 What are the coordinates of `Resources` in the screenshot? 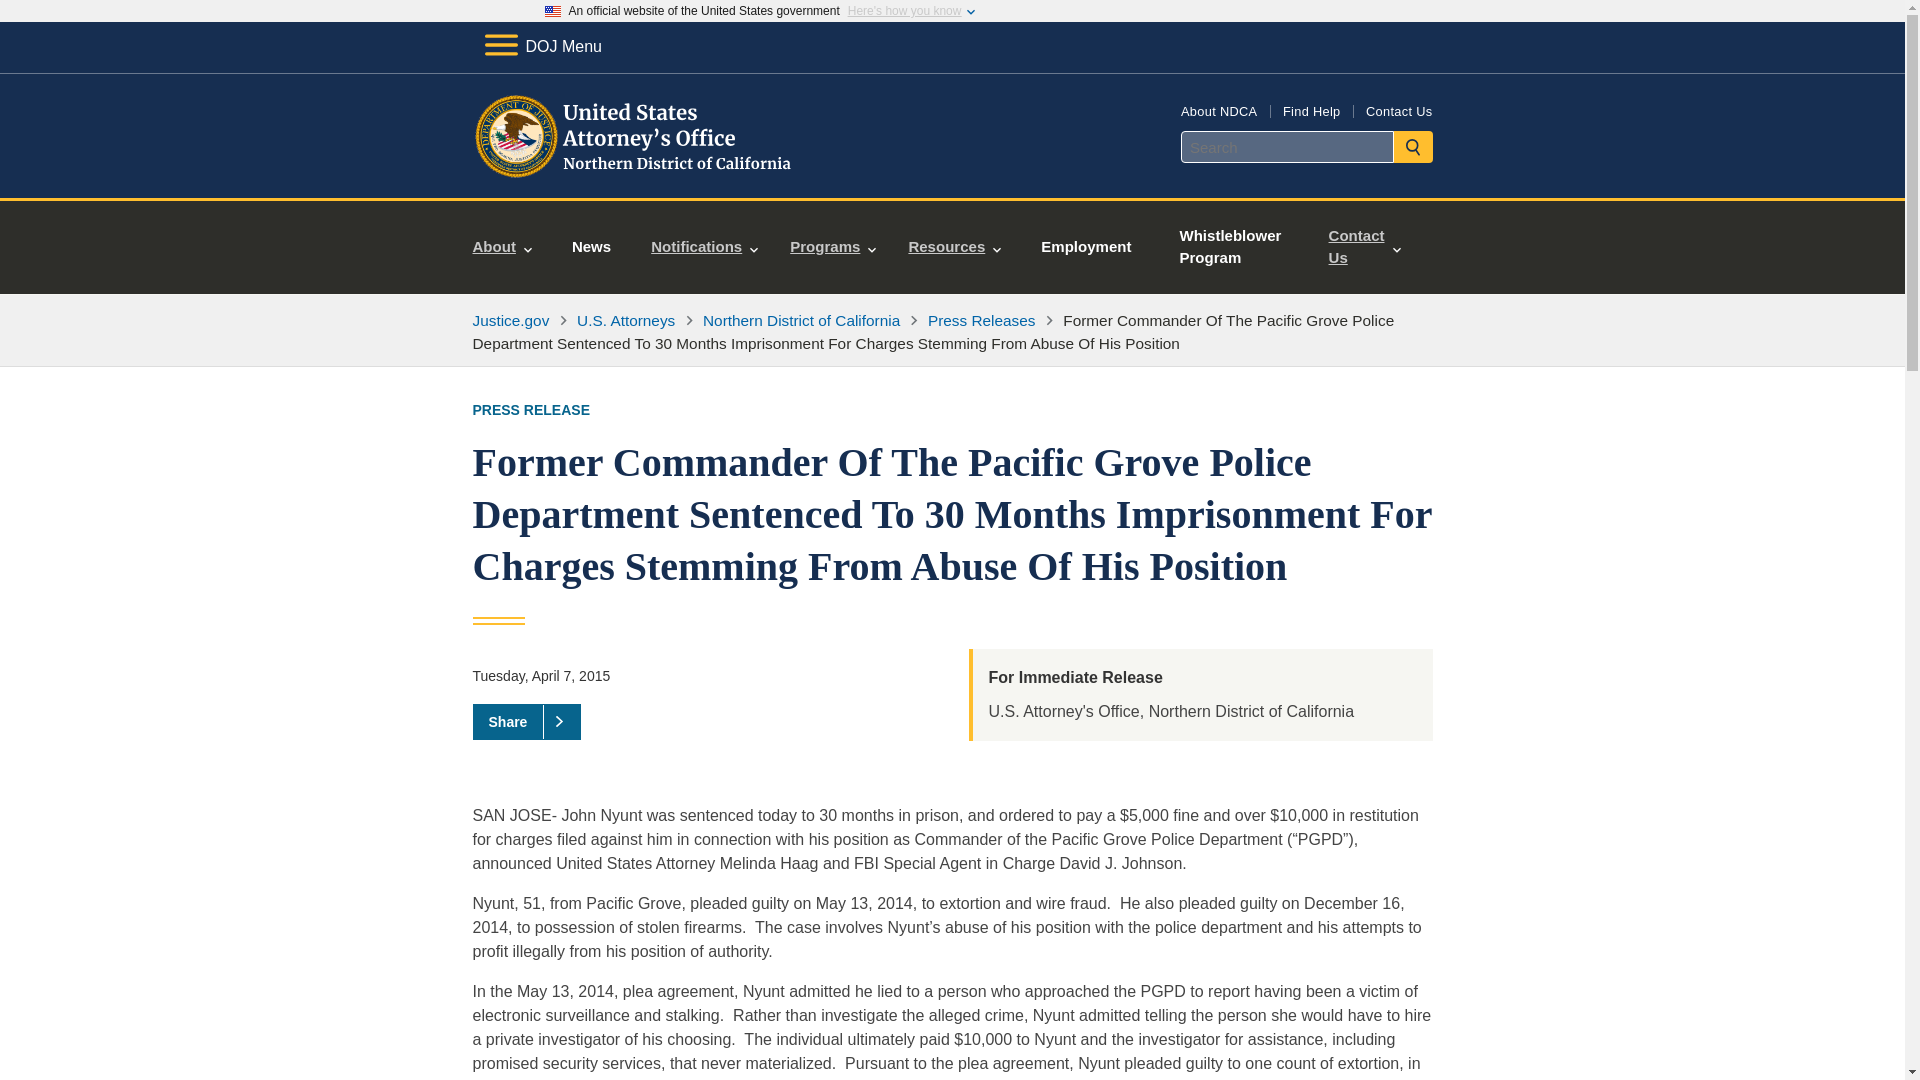 It's located at (954, 246).